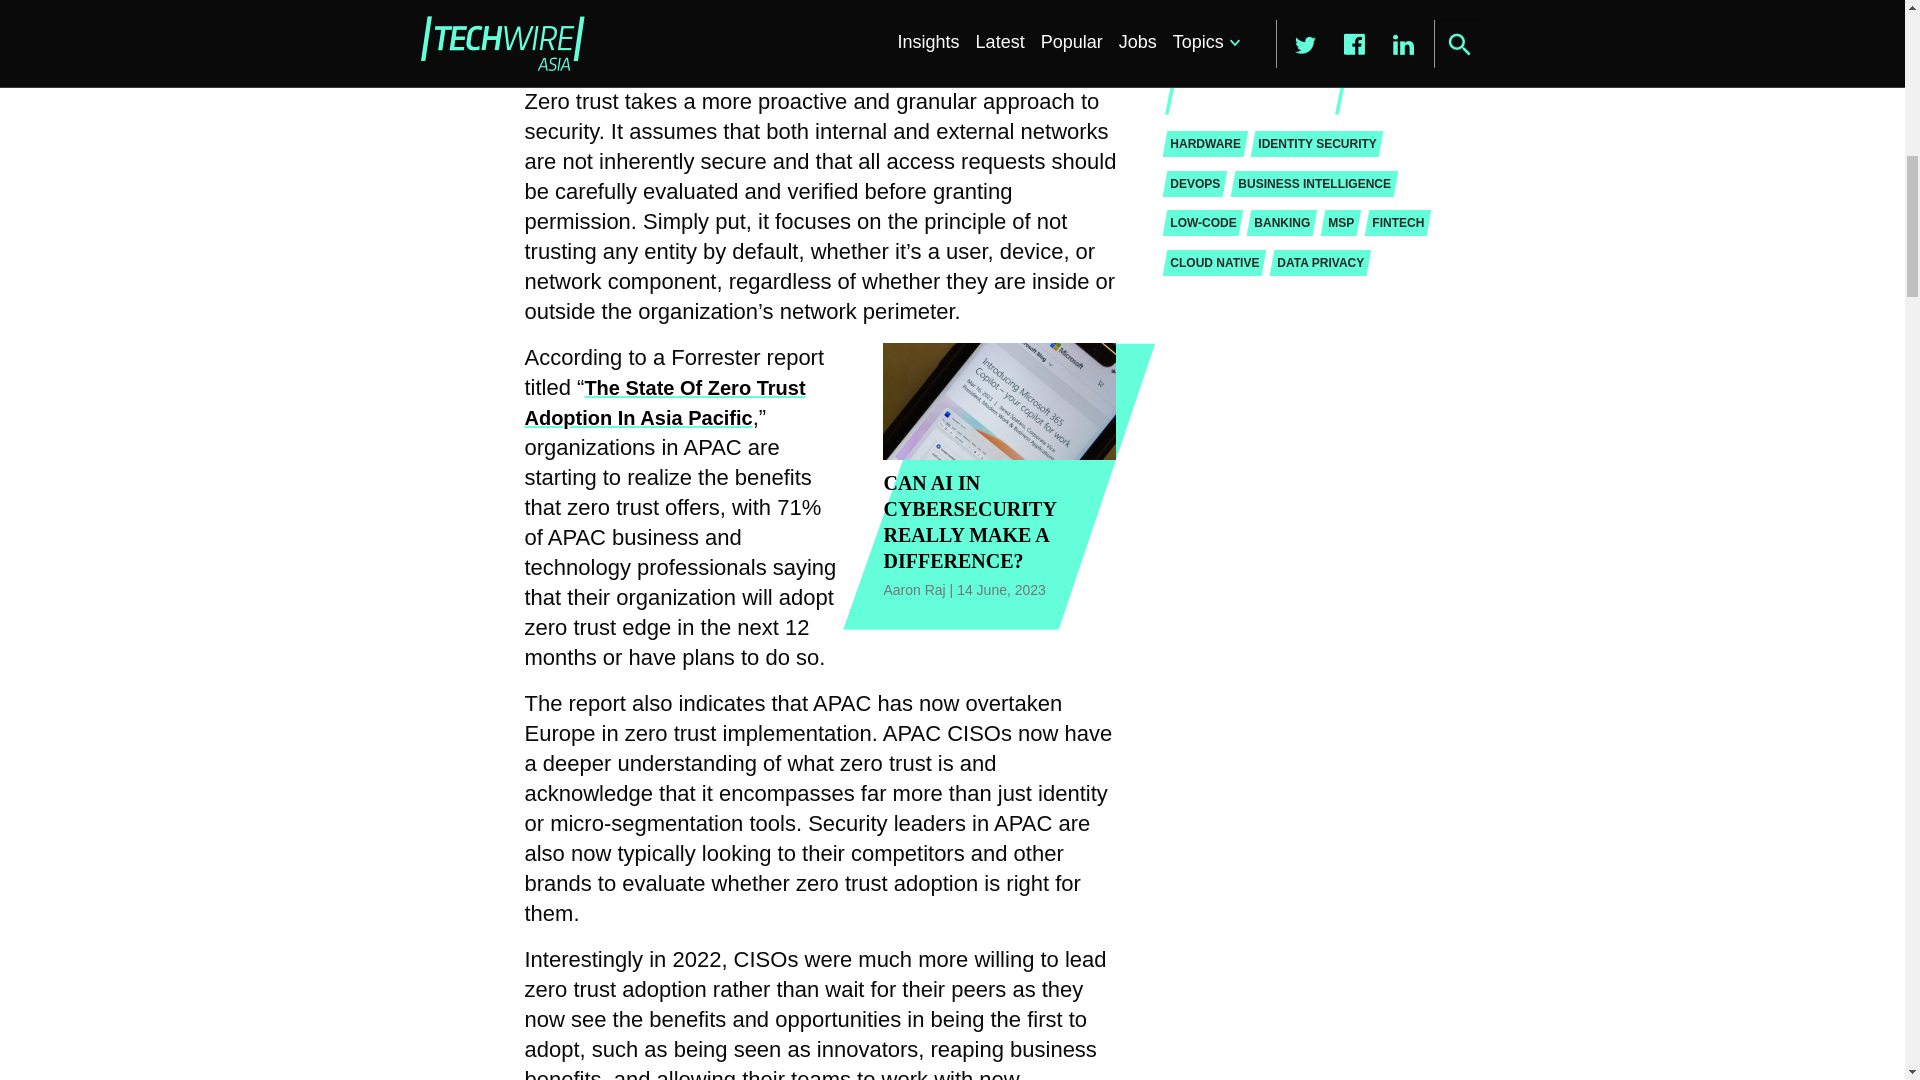 The width and height of the screenshot is (1920, 1080). Describe the element at coordinates (1303, 30) in the screenshot. I see `3rd party ad content` at that location.